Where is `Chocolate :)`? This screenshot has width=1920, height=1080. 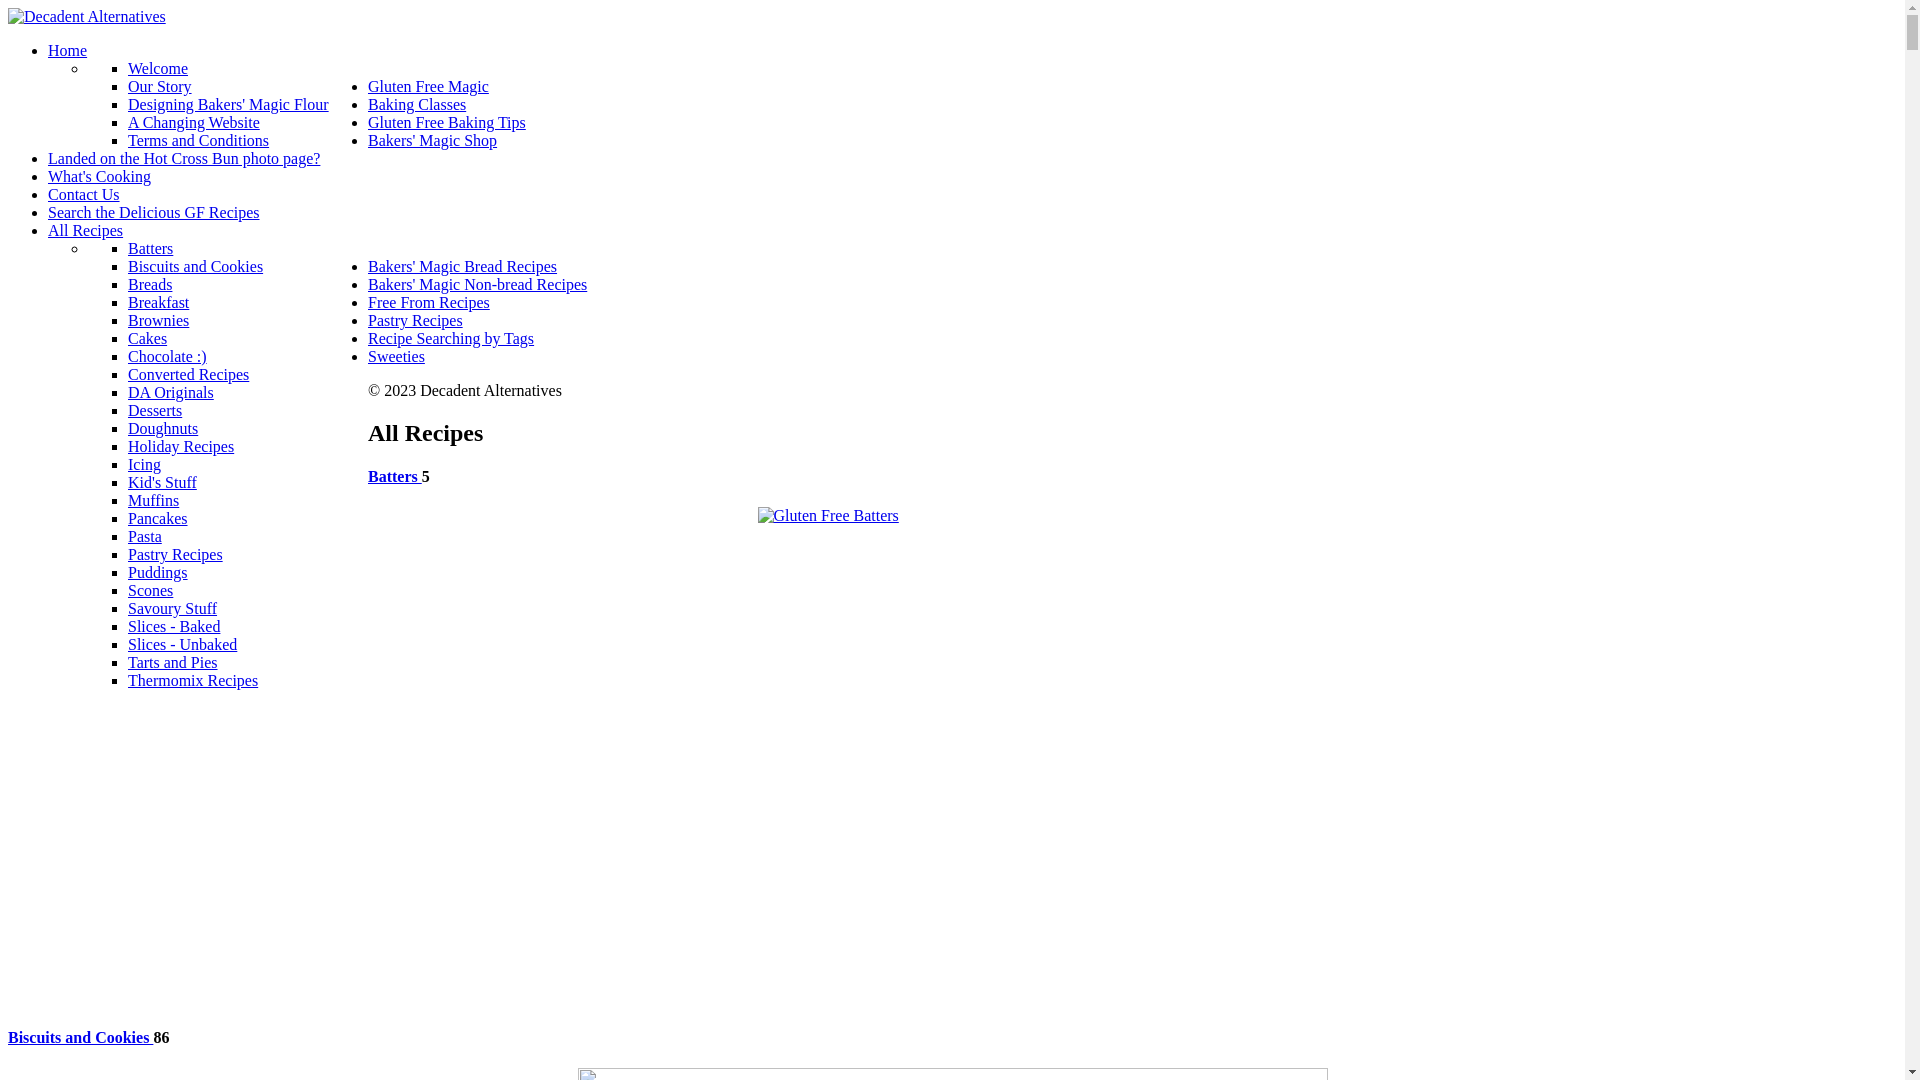 Chocolate :) is located at coordinates (168, 356).